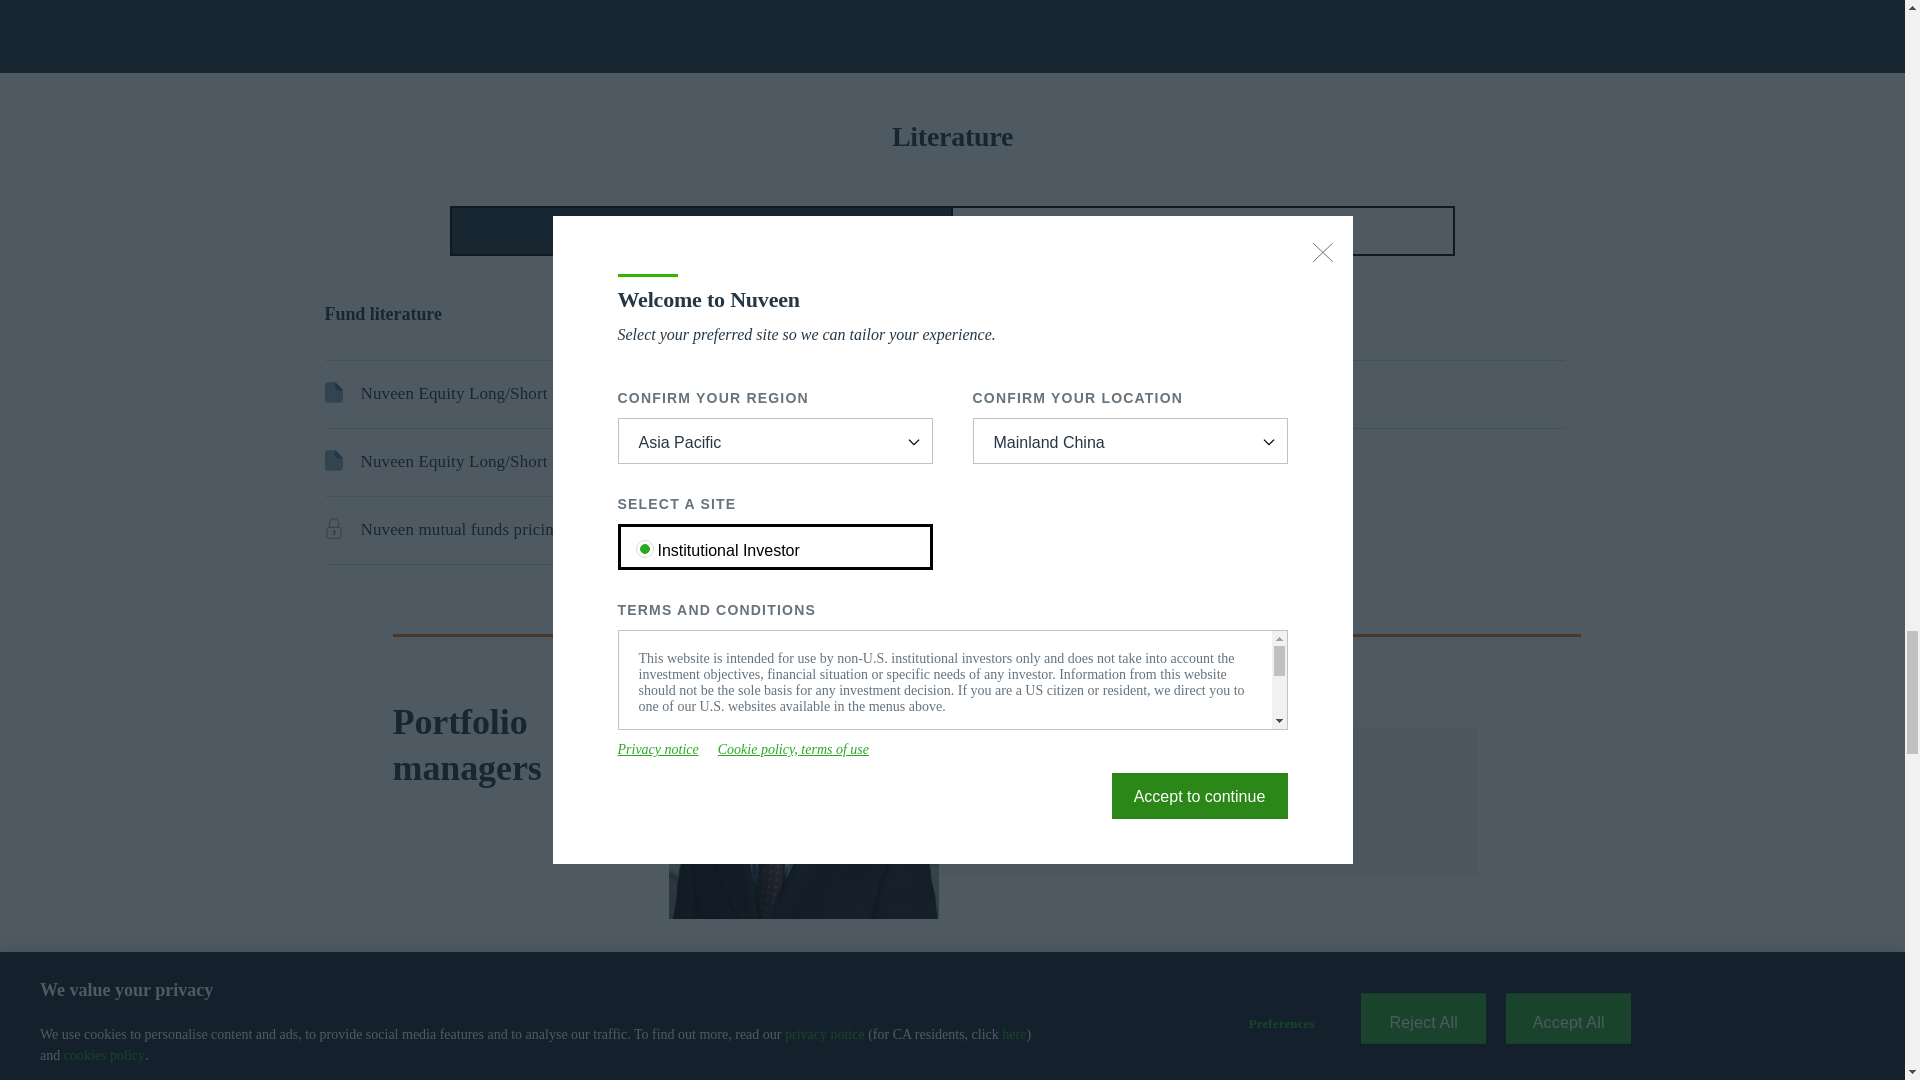 The height and width of the screenshot is (1080, 1920). I want to click on opens in a new window, so click(520, 394).